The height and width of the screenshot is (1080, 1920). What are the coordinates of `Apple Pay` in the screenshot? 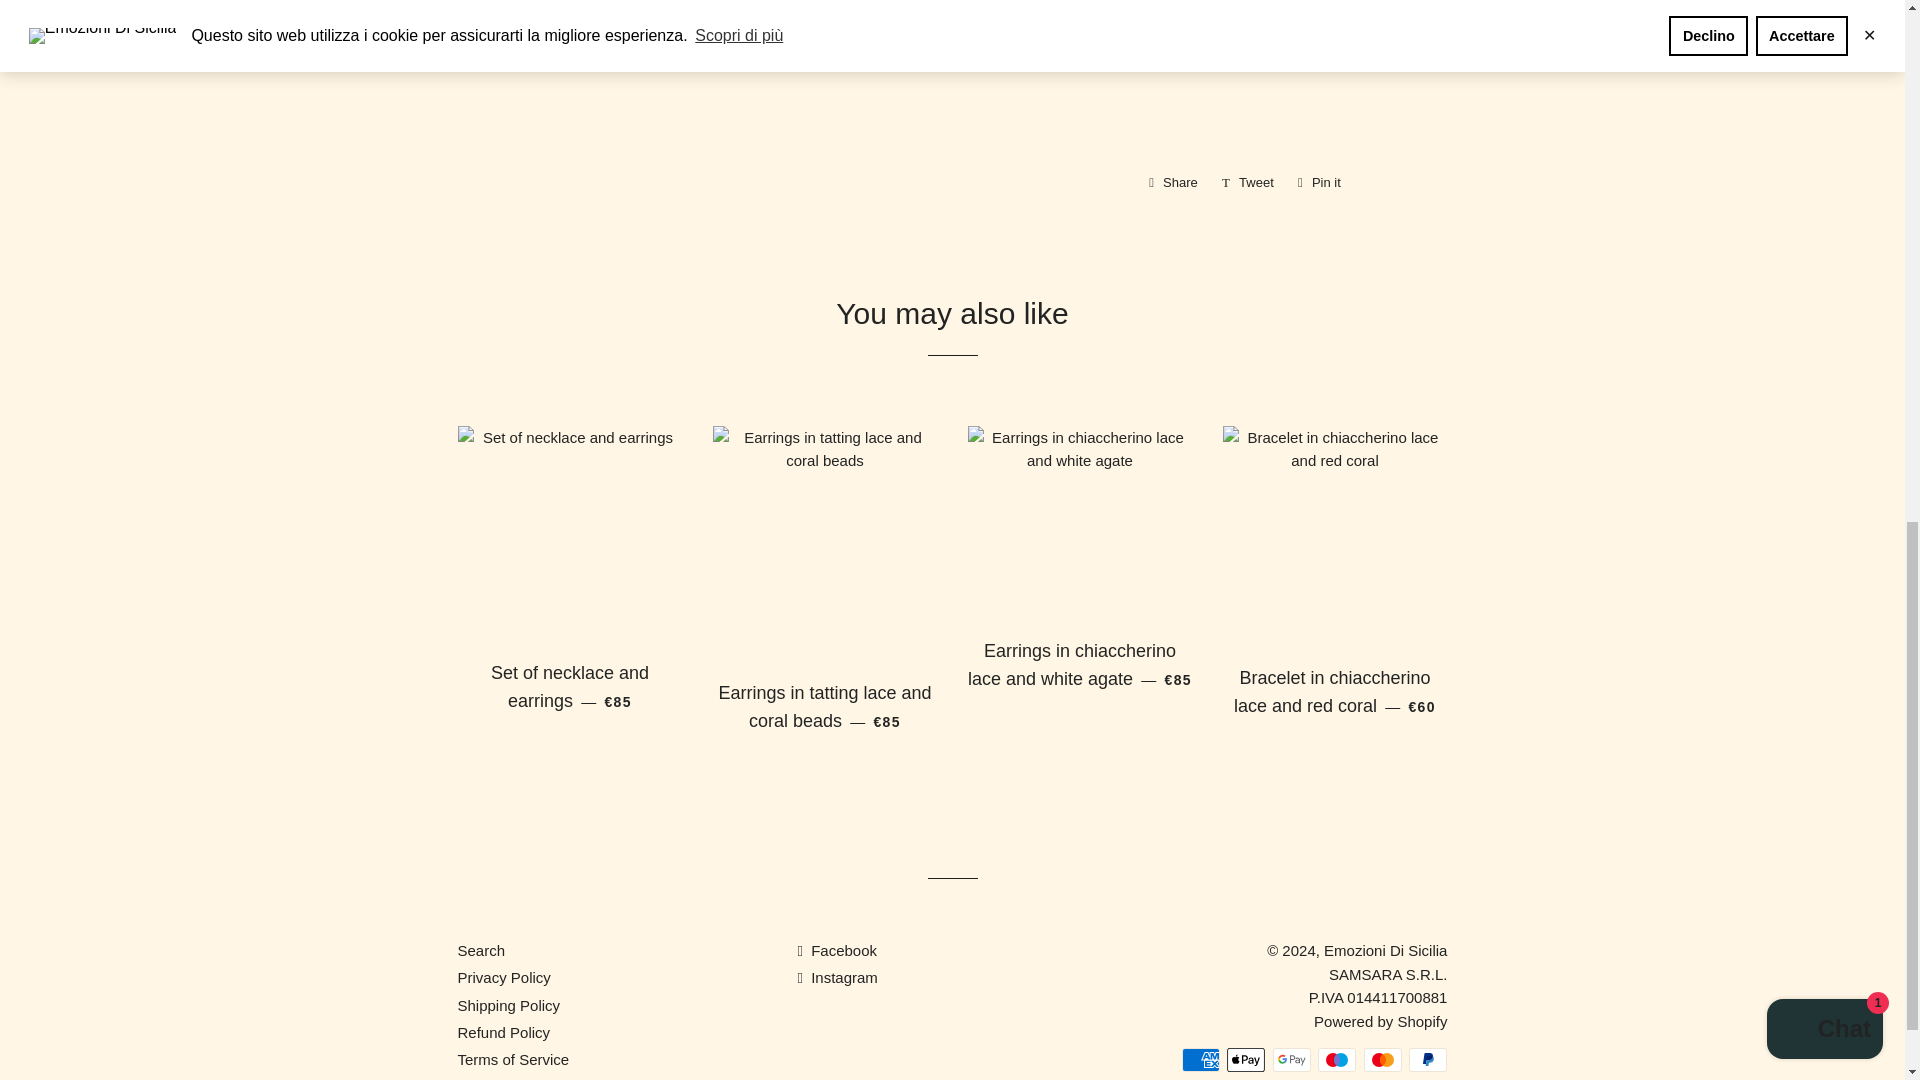 It's located at (1320, 182).